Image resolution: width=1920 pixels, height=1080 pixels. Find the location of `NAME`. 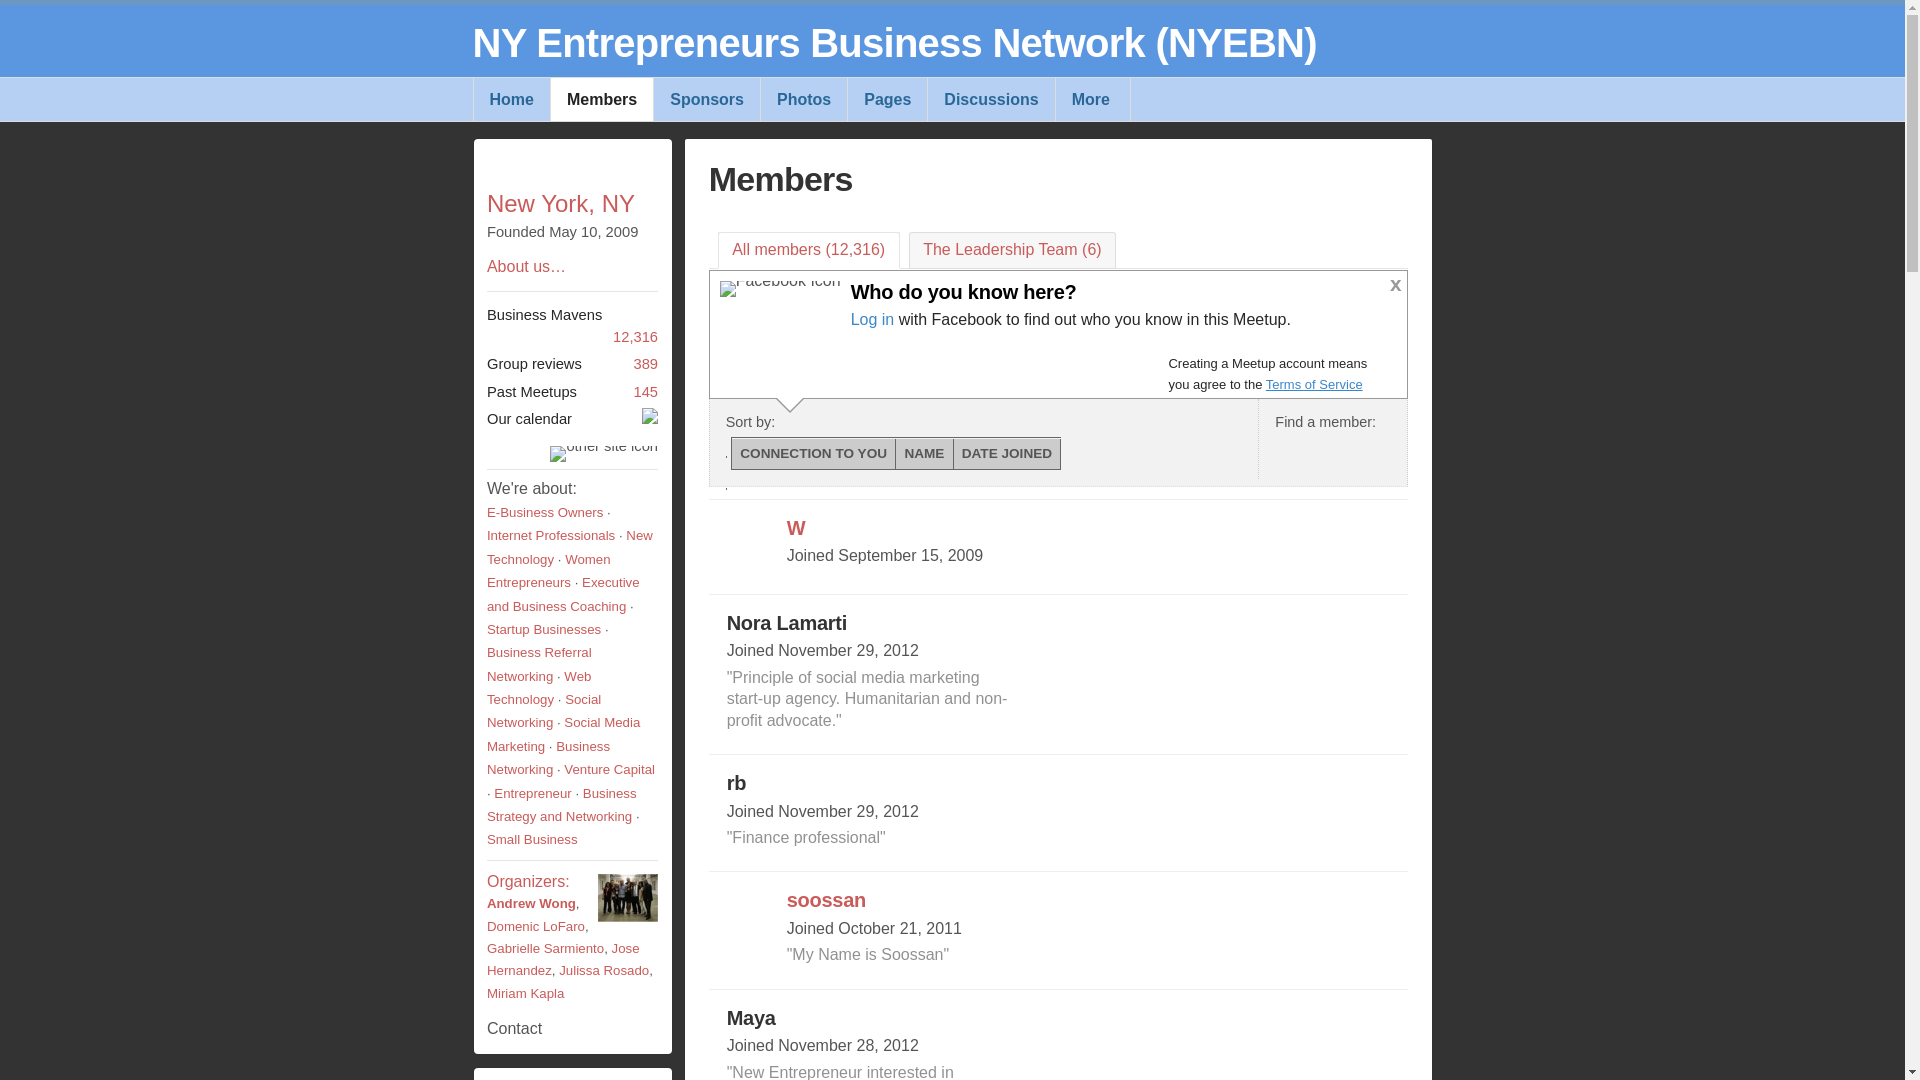

NAME is located at coordinates (924, 452).